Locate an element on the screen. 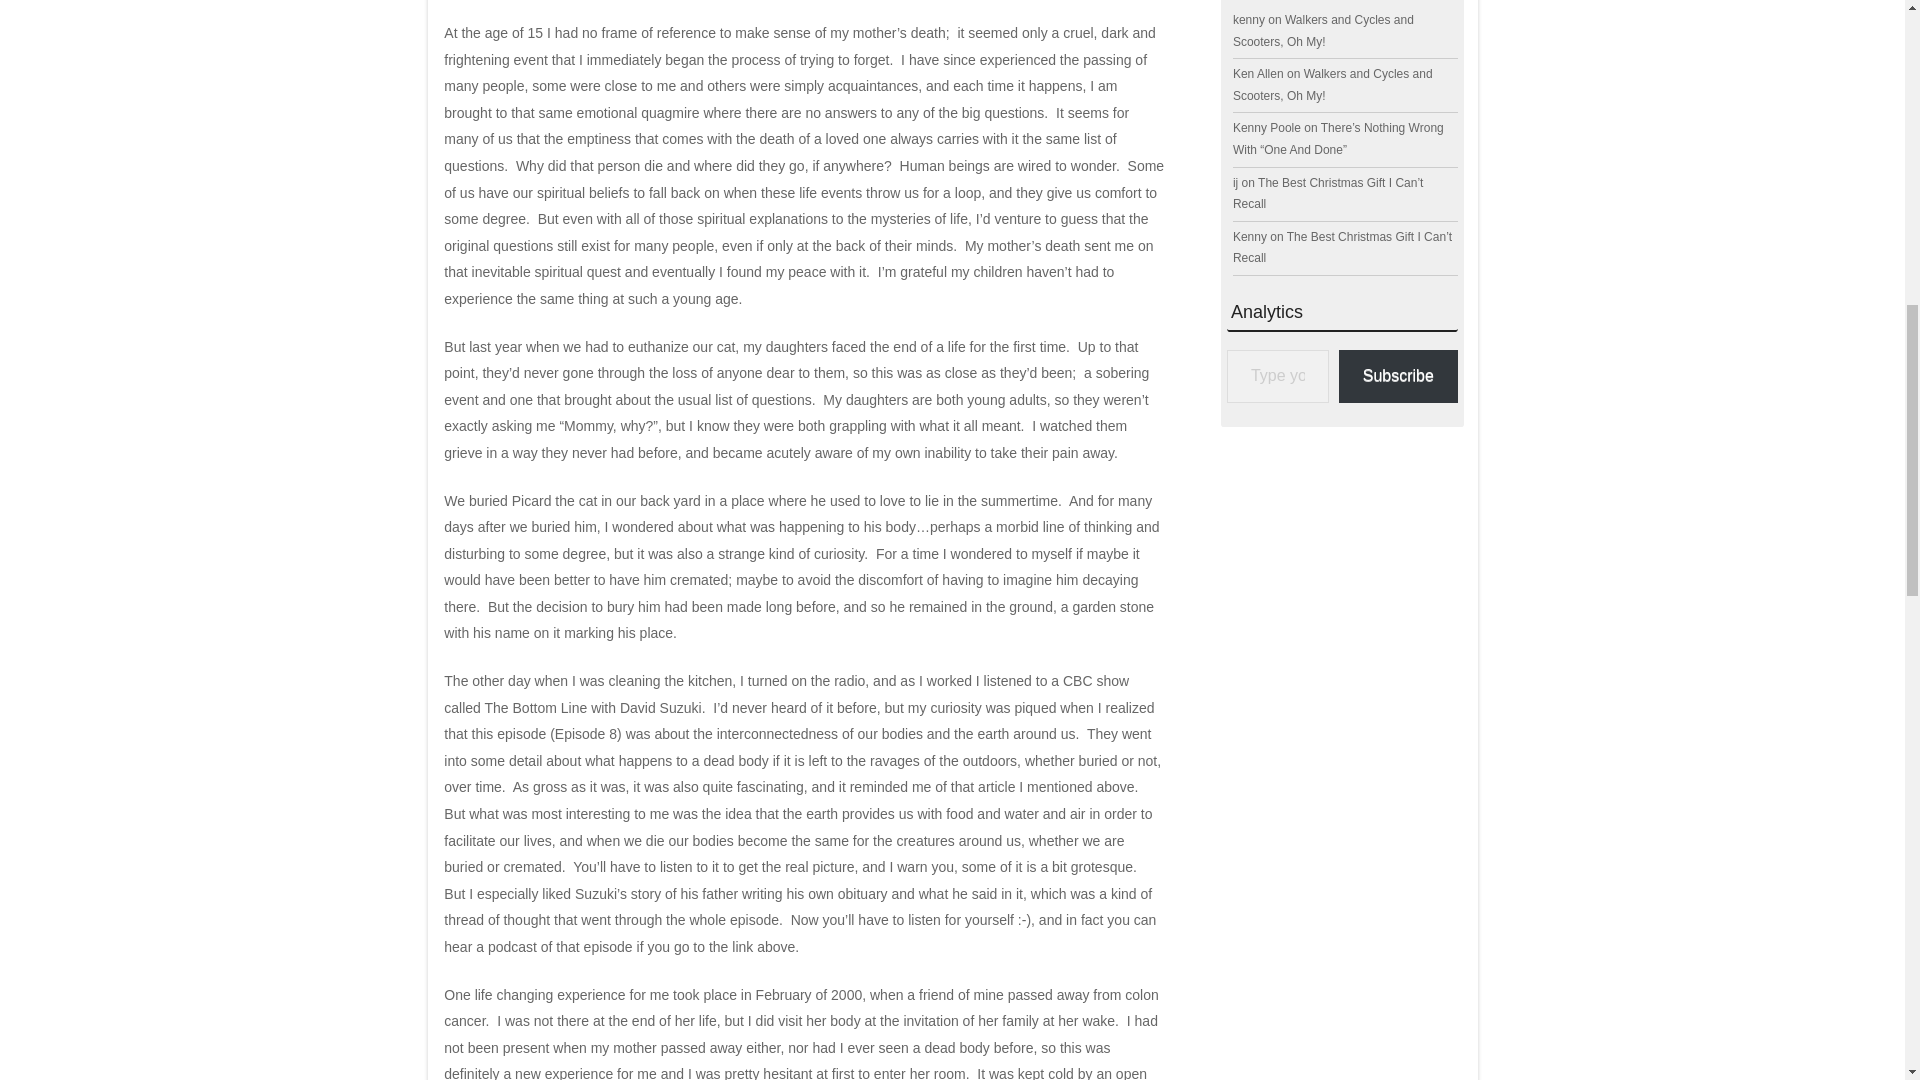 Image resolution: width=1920 pixels, height=1080 pixels. Walkers and Cycles and Scooters, Oh My! is located at coordinates (1322, 30).